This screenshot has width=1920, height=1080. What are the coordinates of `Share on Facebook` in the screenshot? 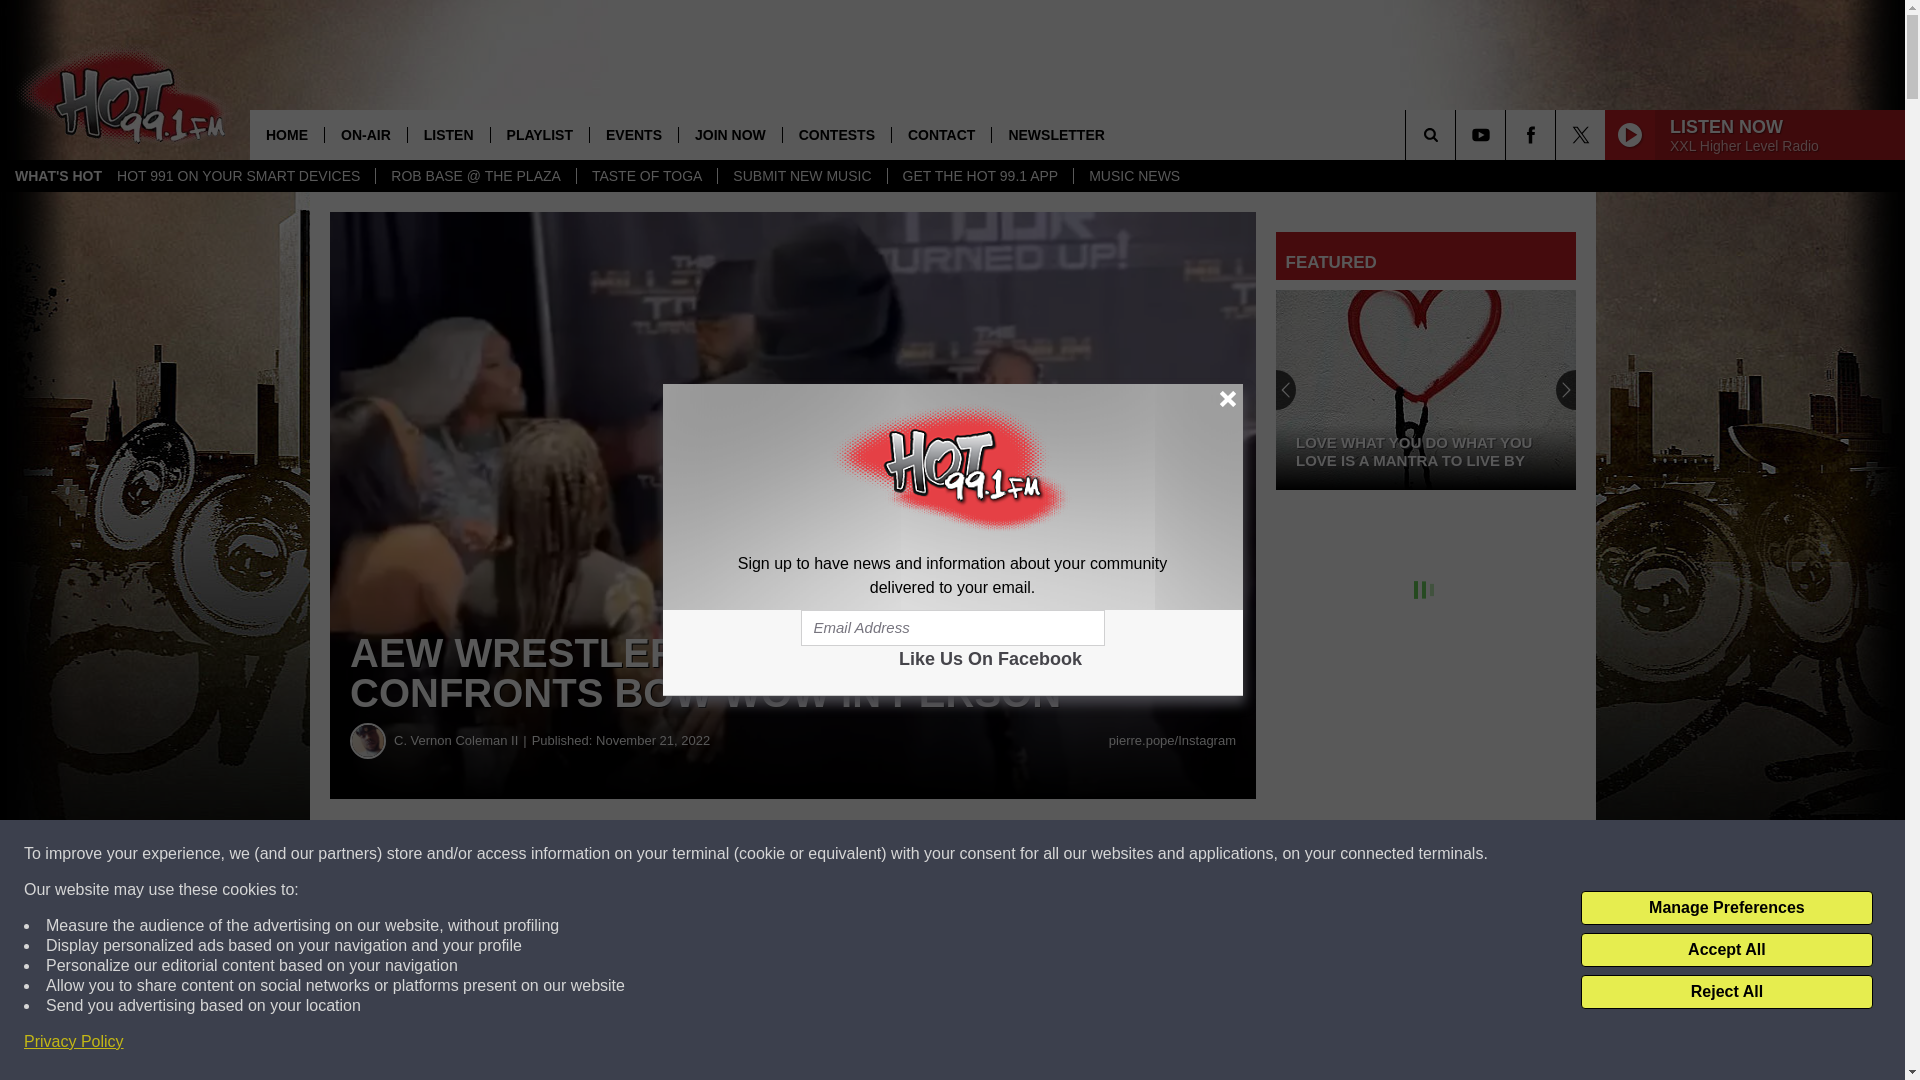 It's located at (608, 854).